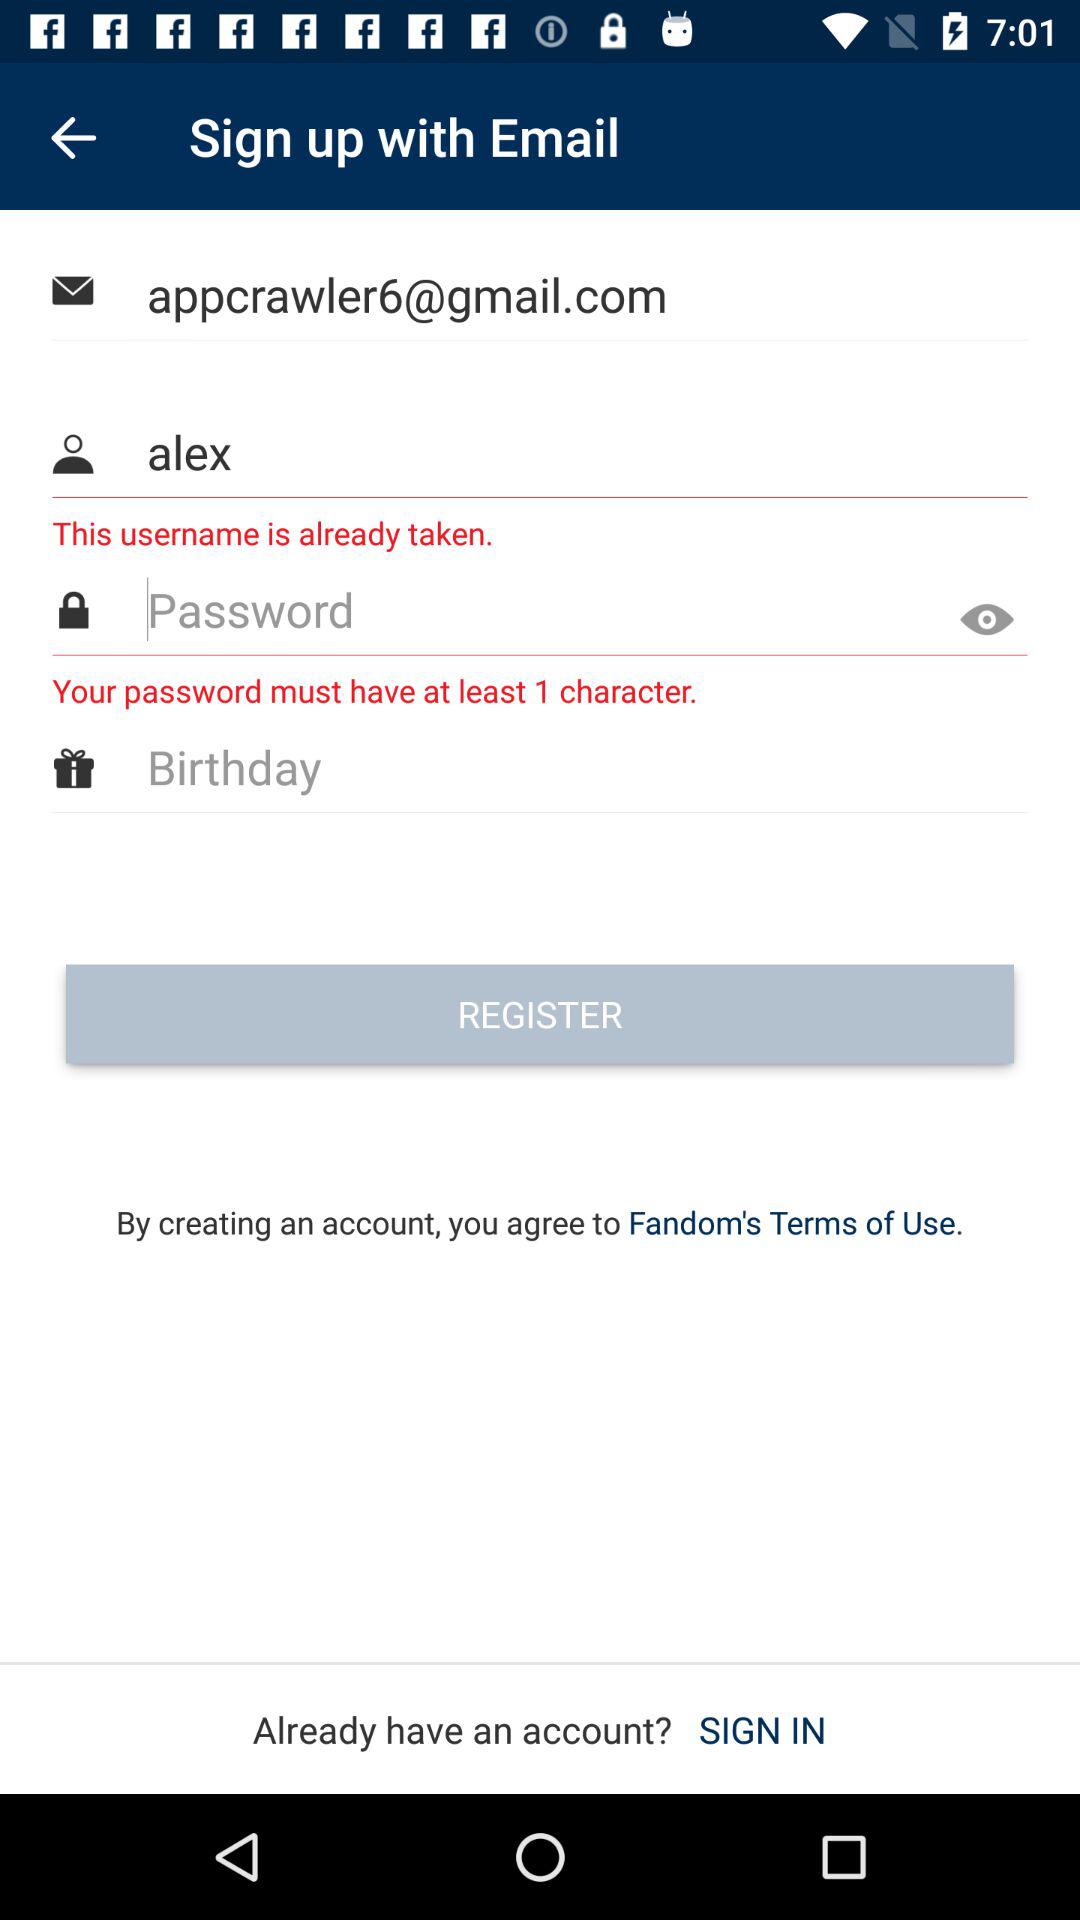  What do you see at coordinates (540, 452) in the screenshot?
I see `jump to the alex` at bounding box center [540, 452].